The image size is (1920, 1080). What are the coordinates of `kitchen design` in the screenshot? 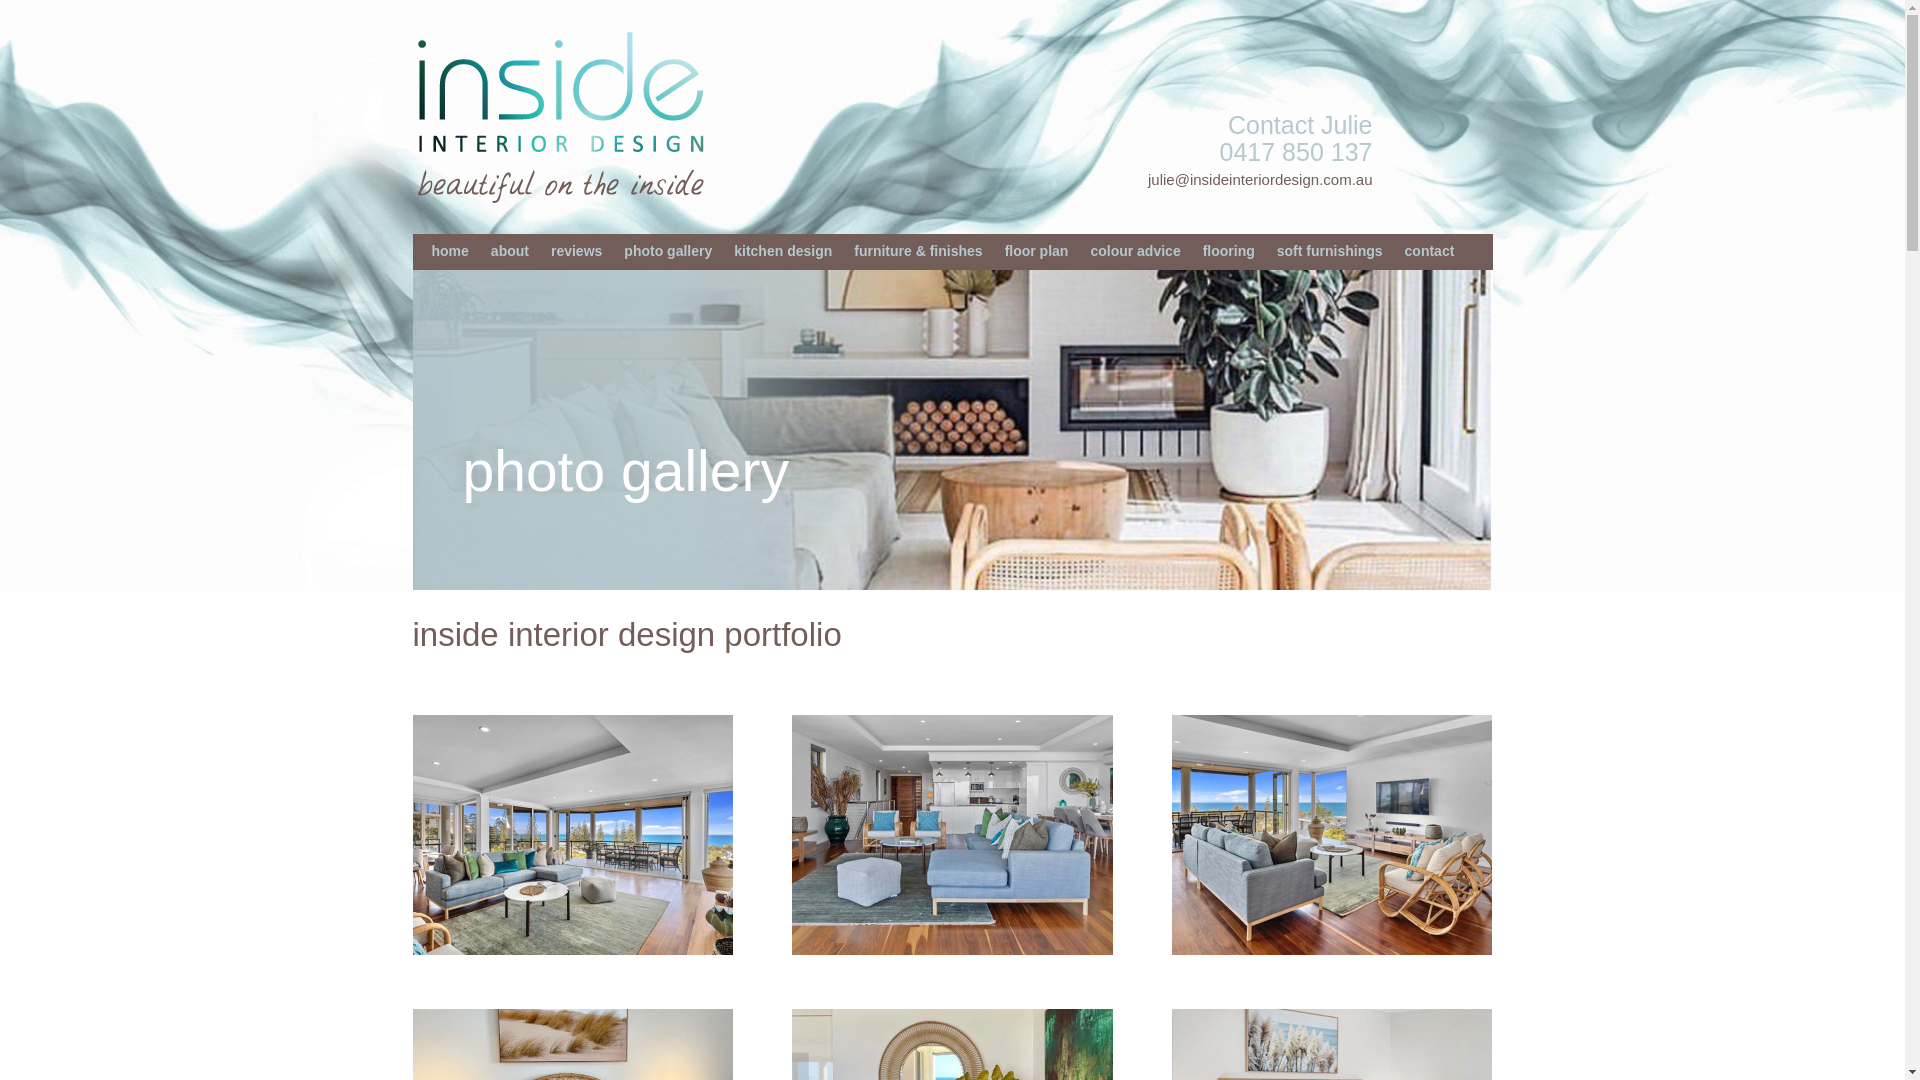 It's located at (783, 251).